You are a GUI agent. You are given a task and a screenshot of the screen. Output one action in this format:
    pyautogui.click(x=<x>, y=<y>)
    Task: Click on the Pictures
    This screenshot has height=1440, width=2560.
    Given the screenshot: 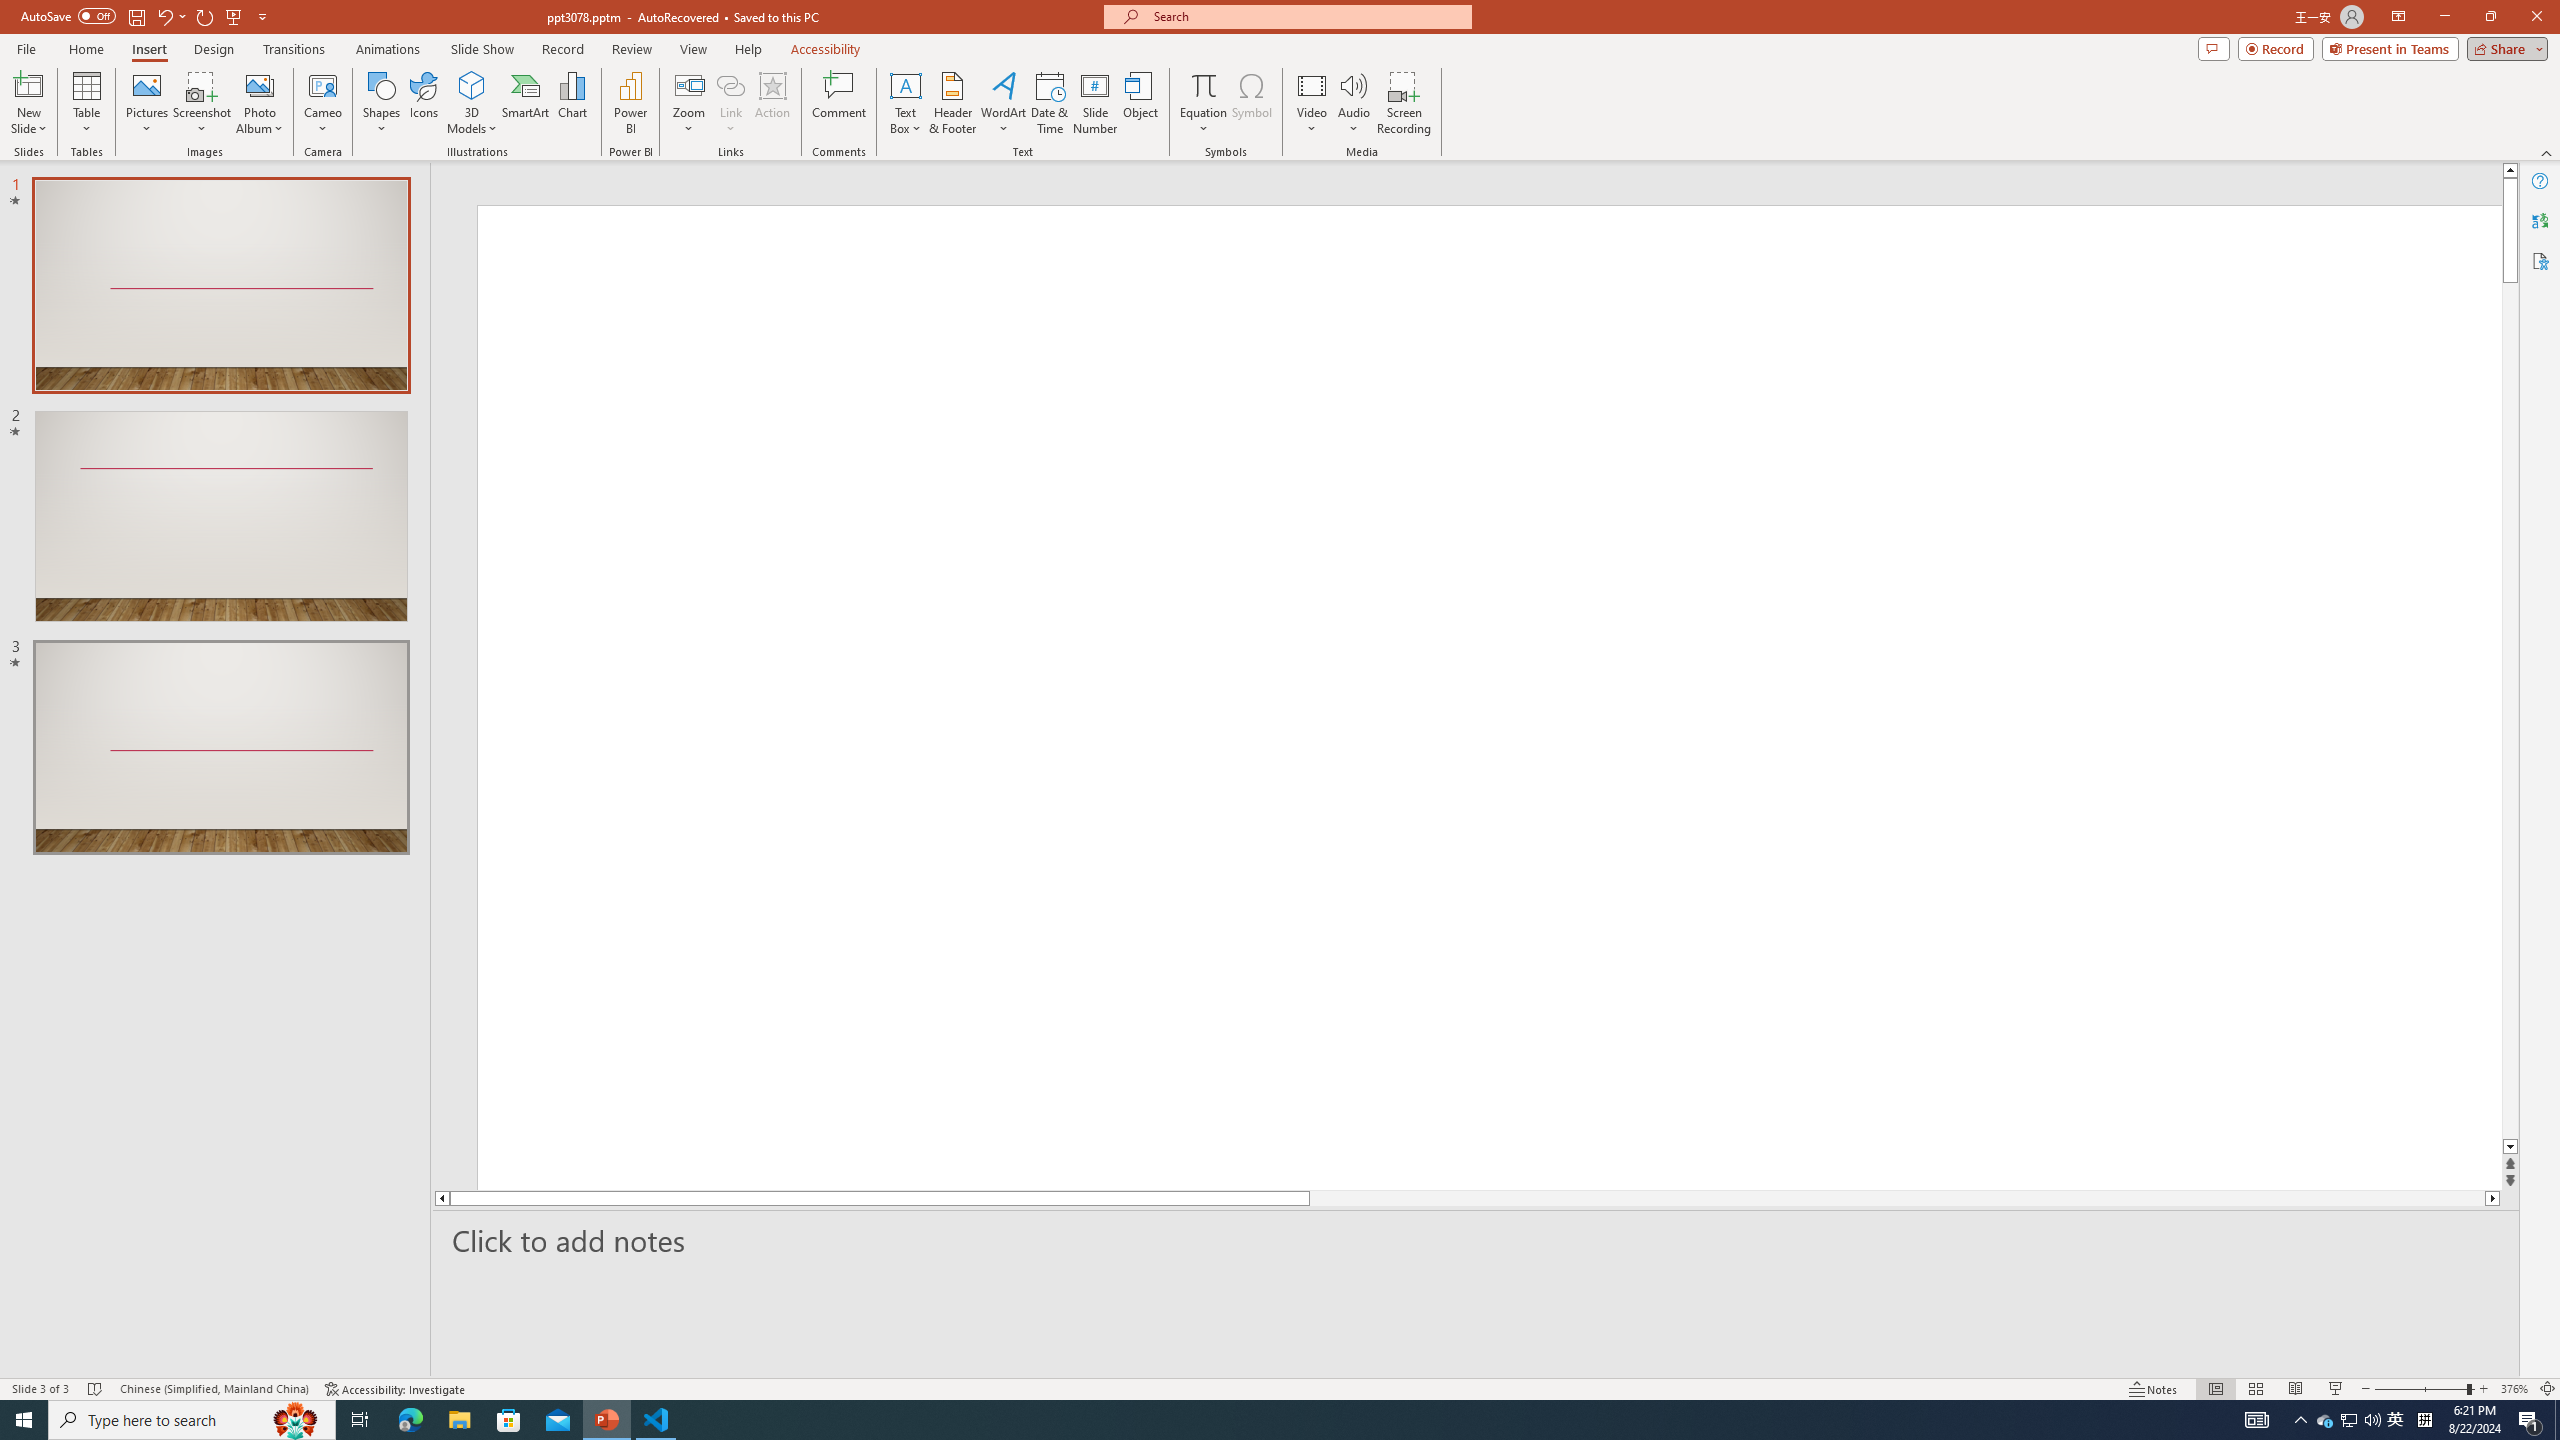 What is the action you would take?
    pyautogui.click(x=146, y=103)
    